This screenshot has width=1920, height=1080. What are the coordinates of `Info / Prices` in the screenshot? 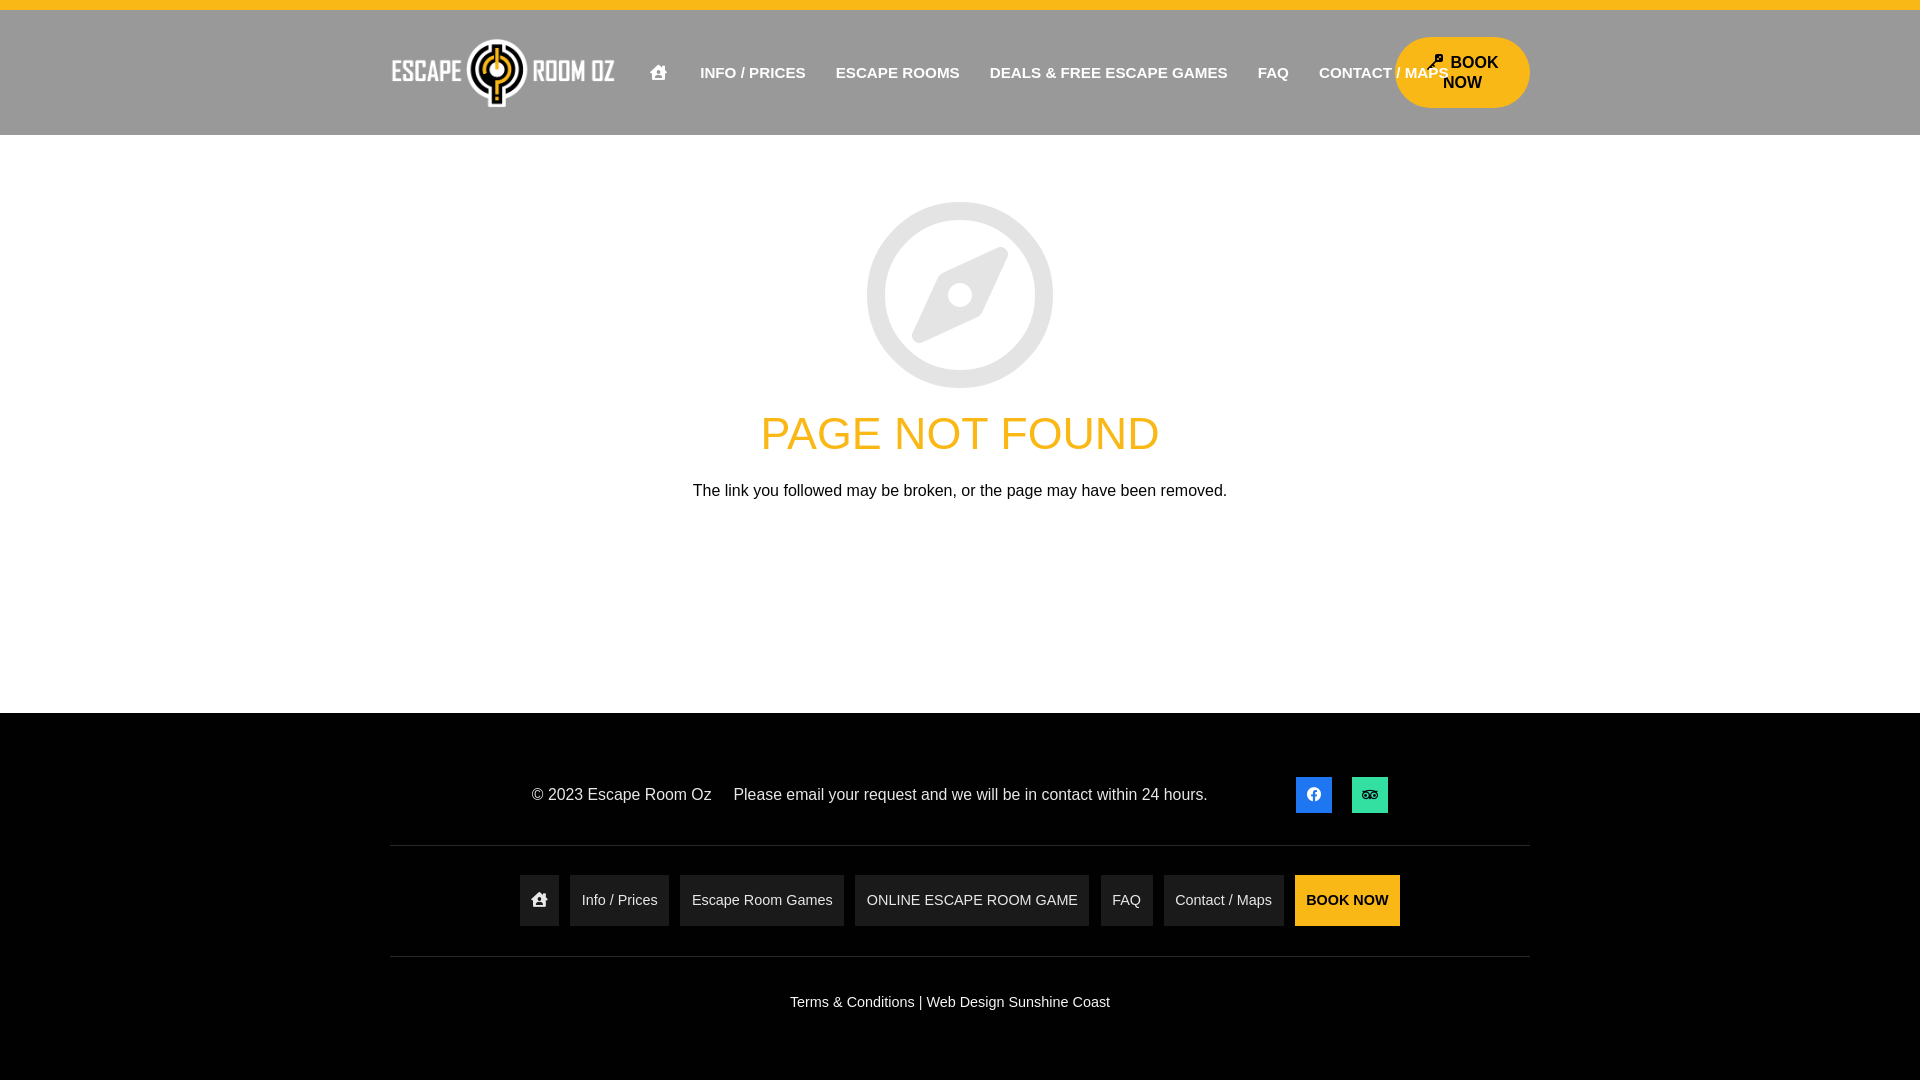 It's located at (620, 900).